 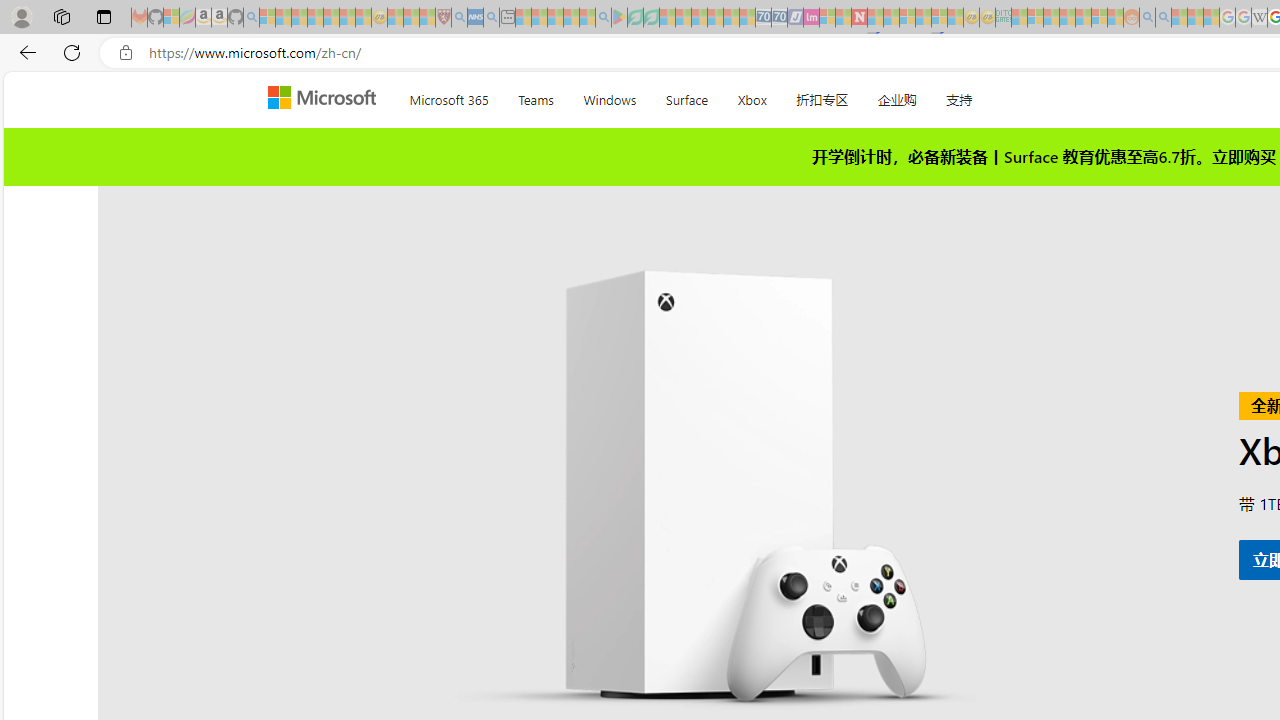 What do you see at coordinates (427, 18) in the screenshot?
I see `Local - MSN - Sleeping` at bounding box center [427, 18].